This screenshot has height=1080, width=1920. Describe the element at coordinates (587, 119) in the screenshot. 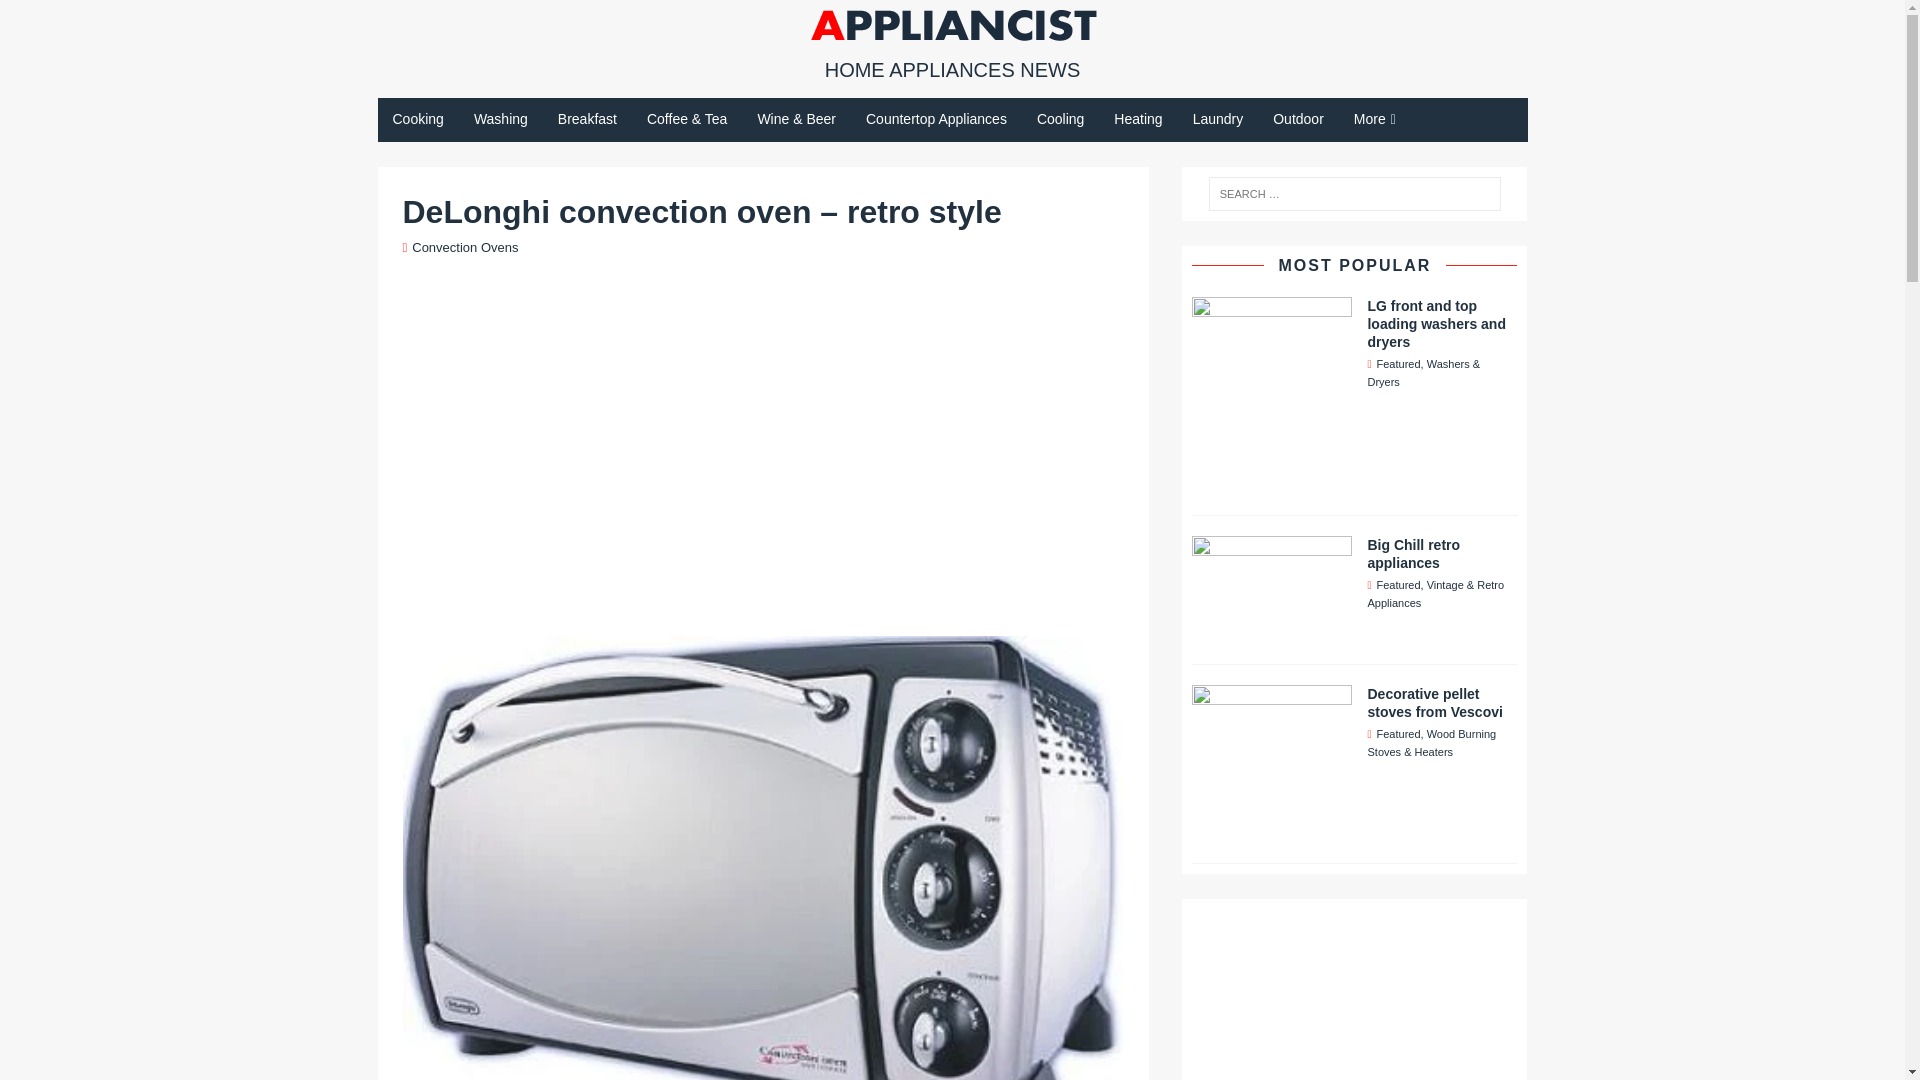

I see `Breakfast` at that location.